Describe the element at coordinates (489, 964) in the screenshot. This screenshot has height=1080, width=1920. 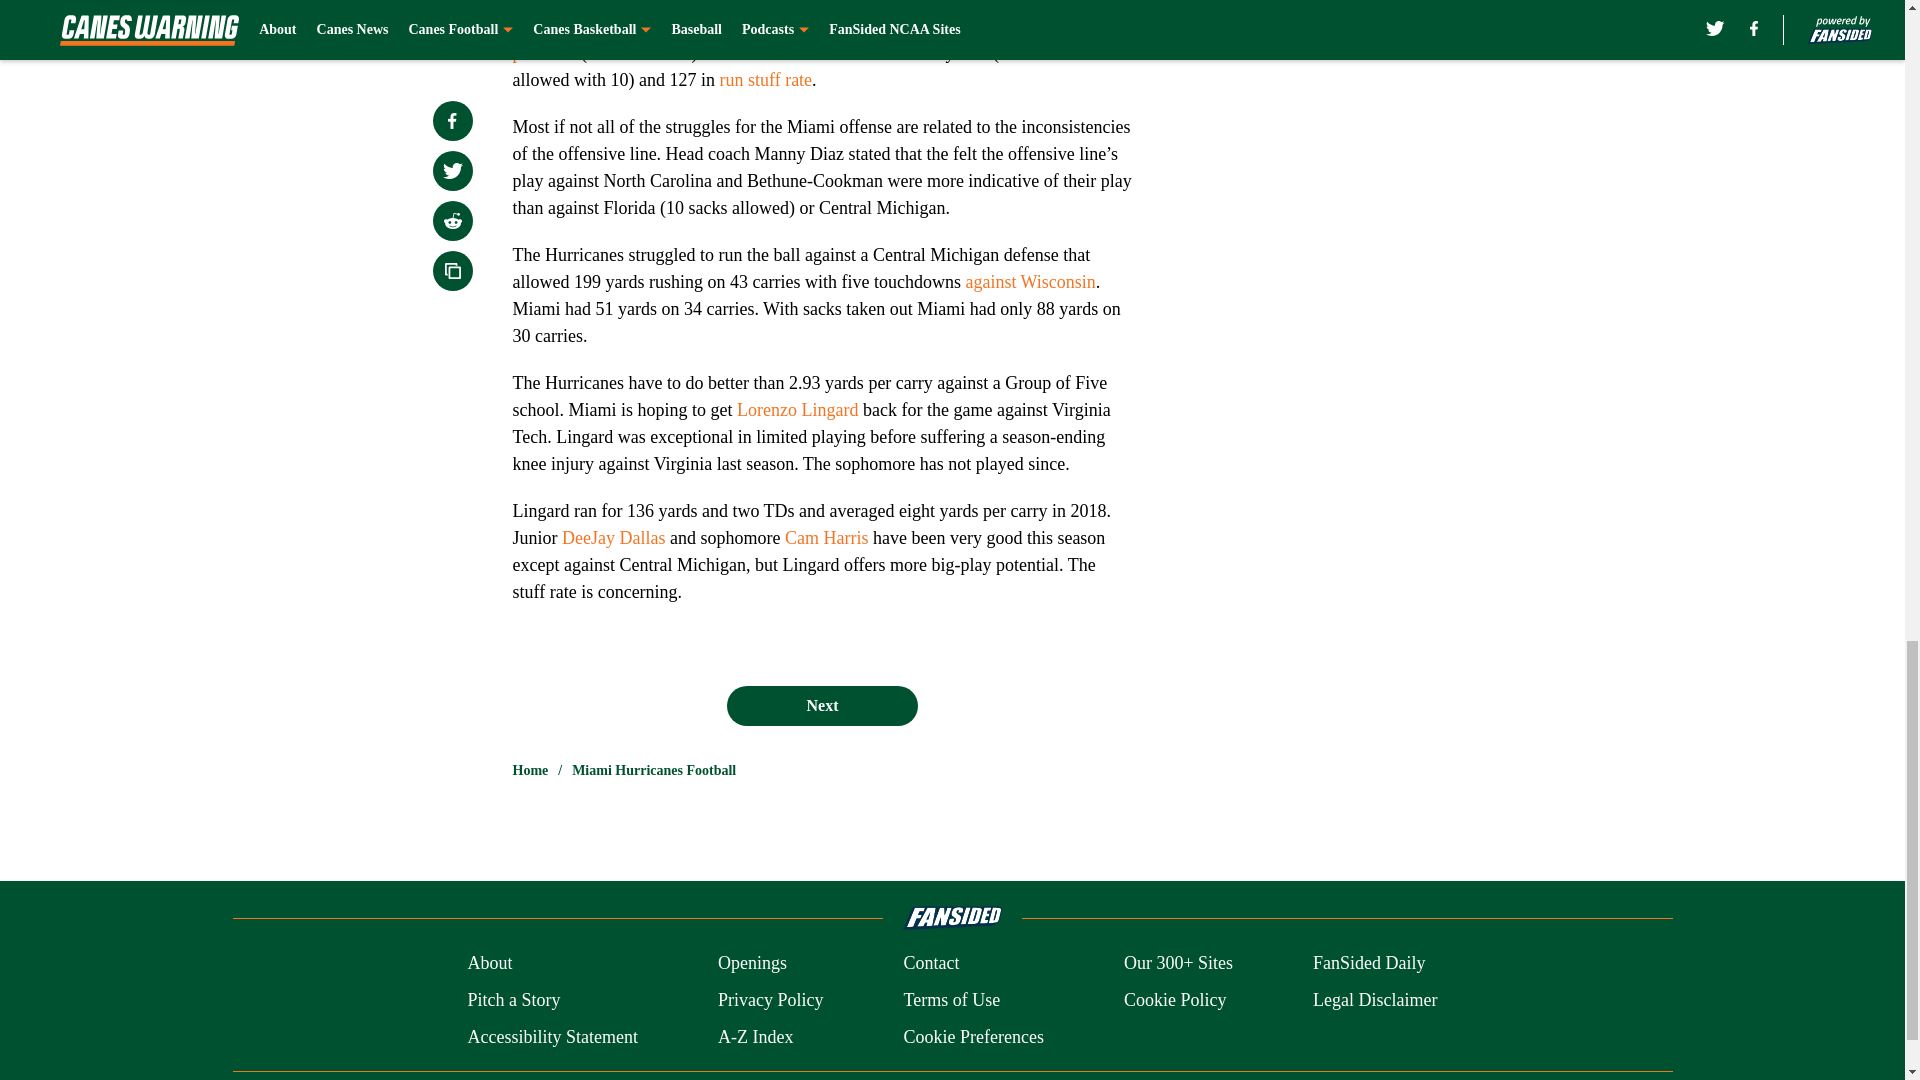
I see `About` at that location.